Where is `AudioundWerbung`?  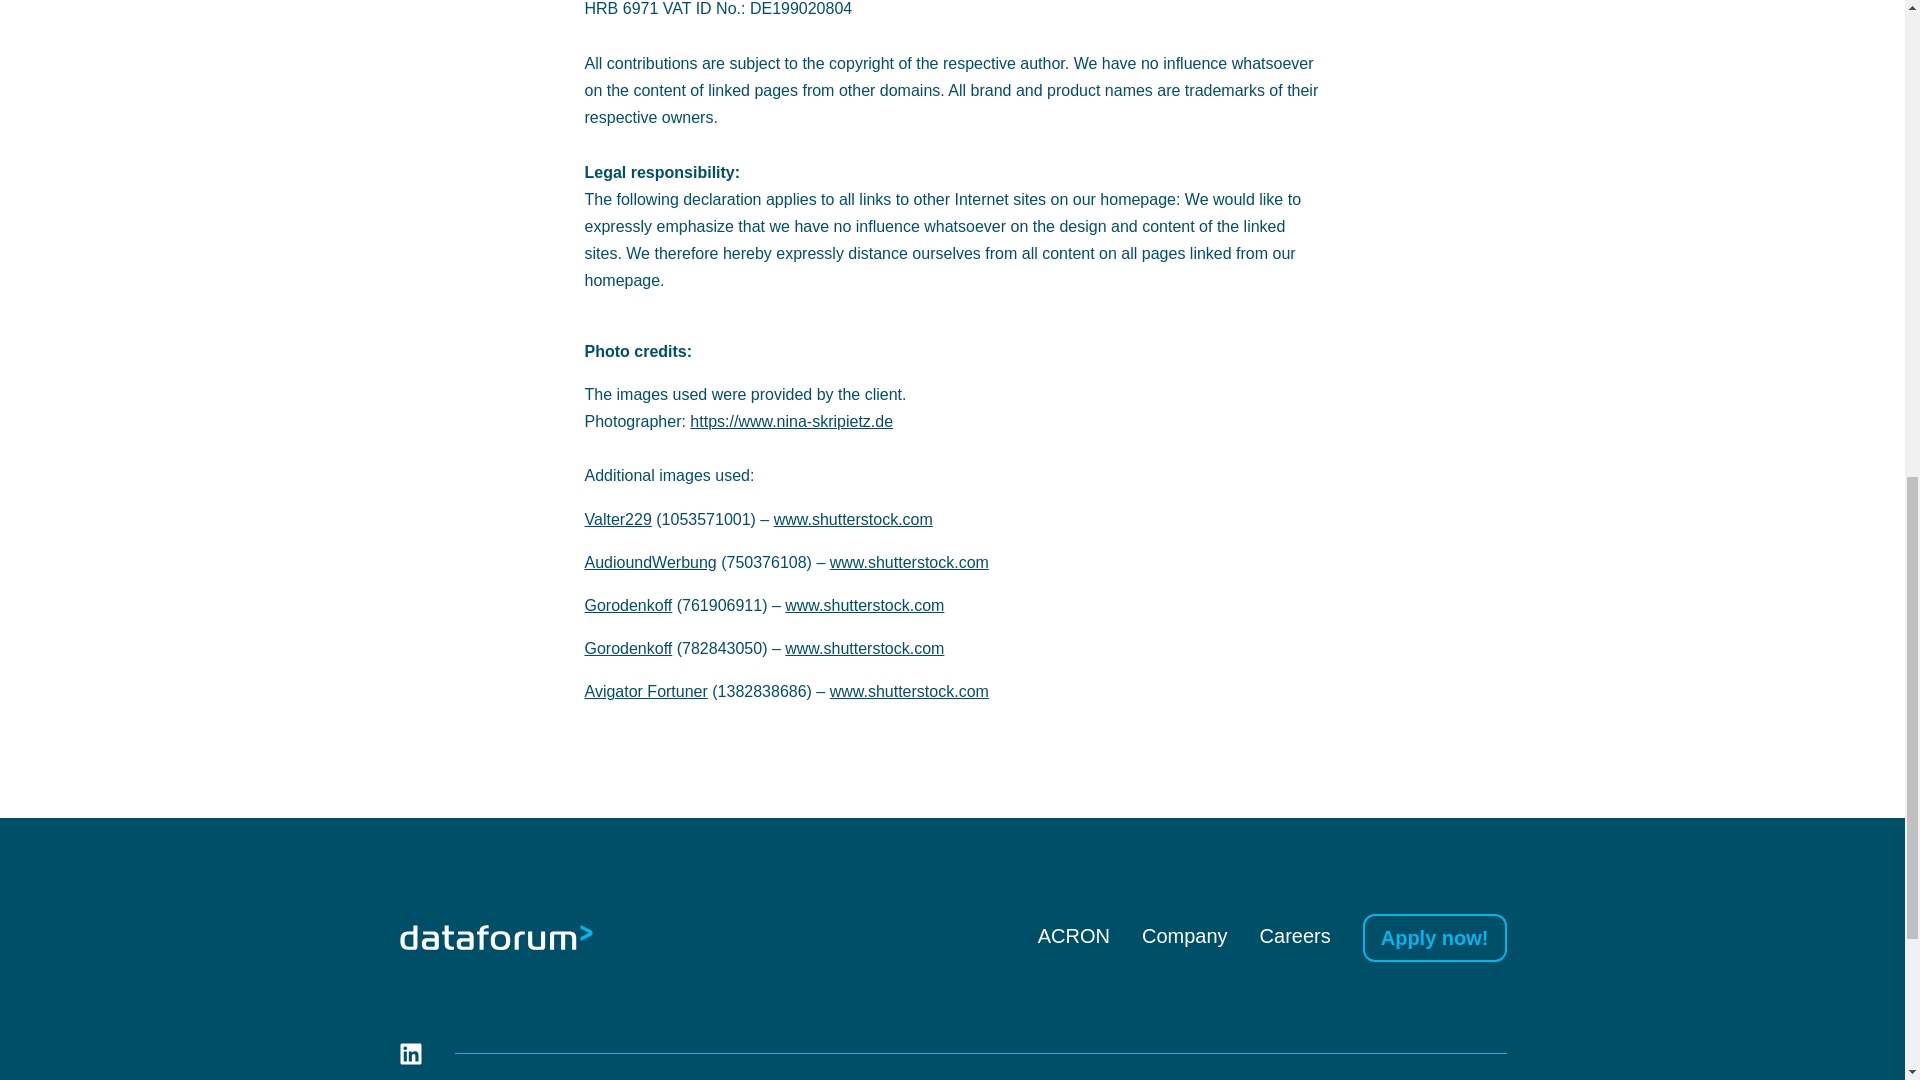 AudioundWerbung is located at coordinates (650, 562).